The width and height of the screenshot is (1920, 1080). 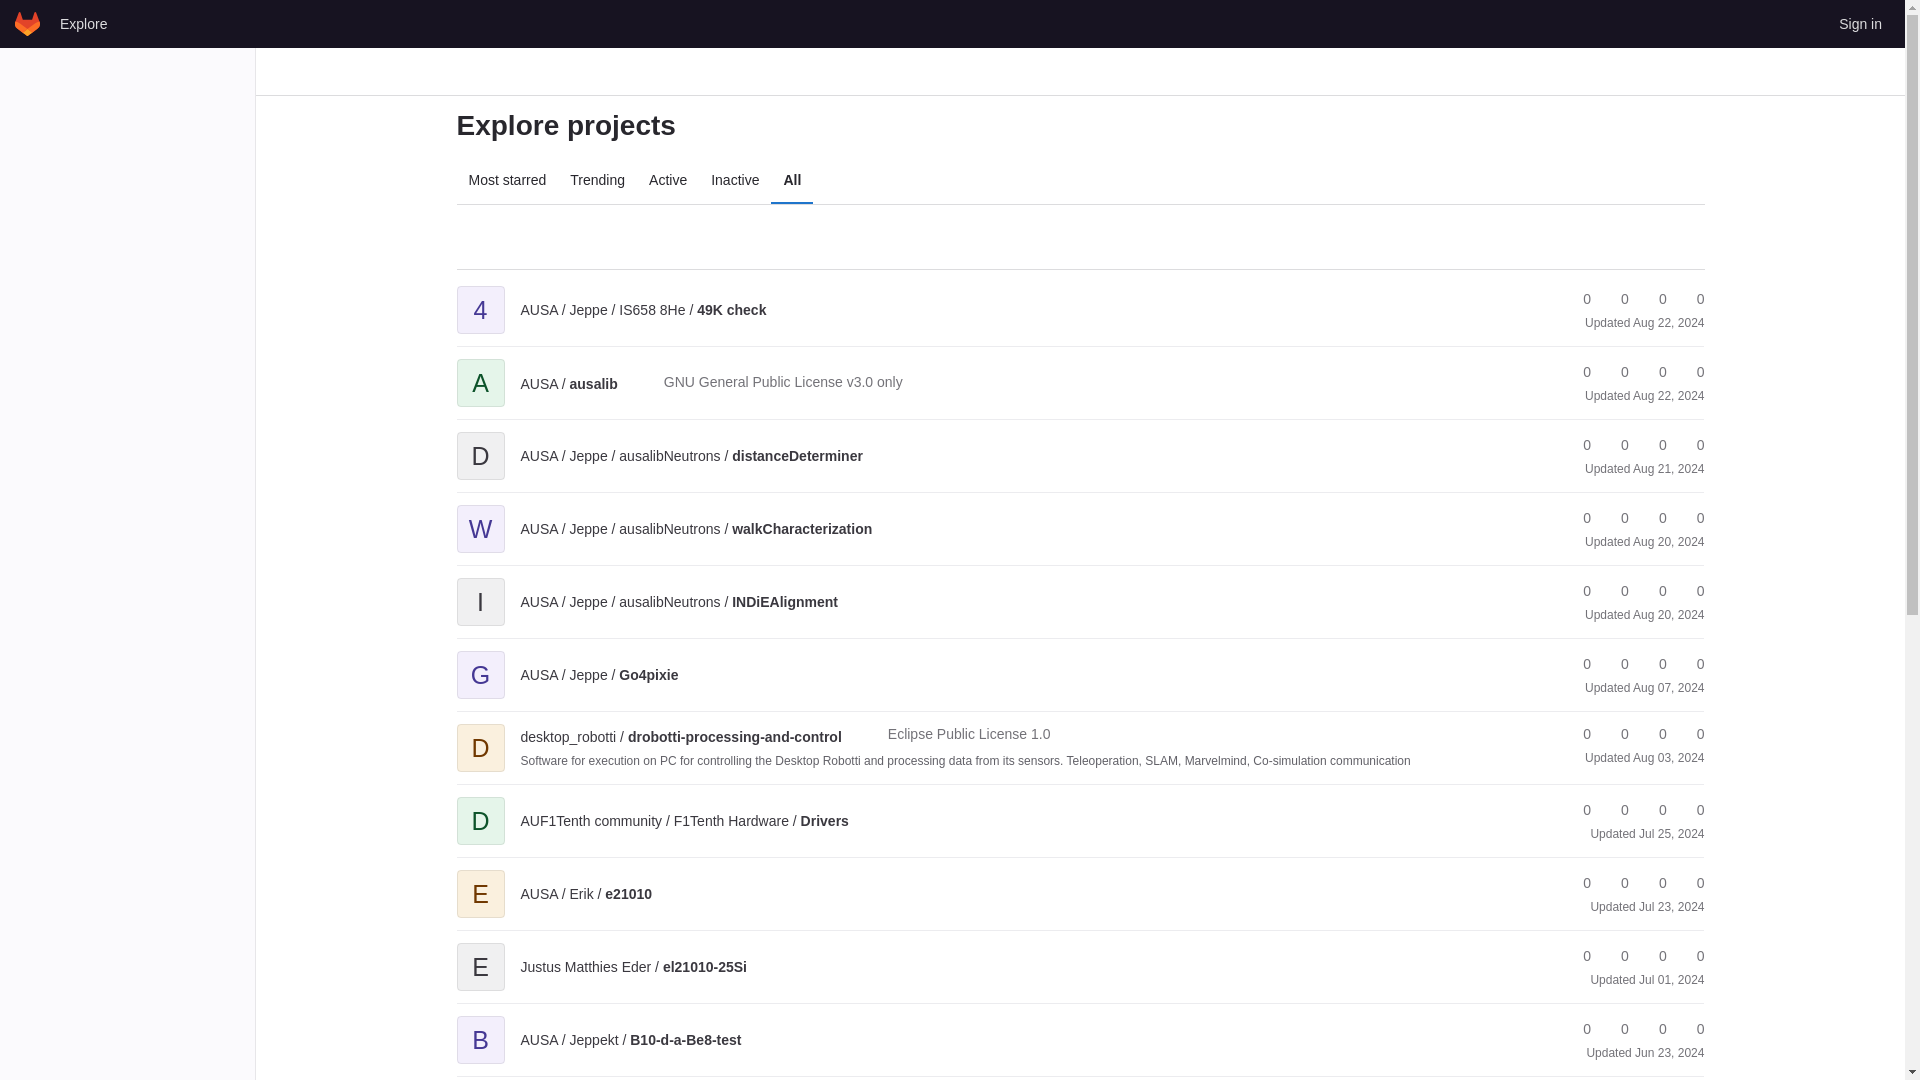 What do you see at coordinates (1616, 299) in the screenshot?
I see `0` at bounding box center [1616, 299].